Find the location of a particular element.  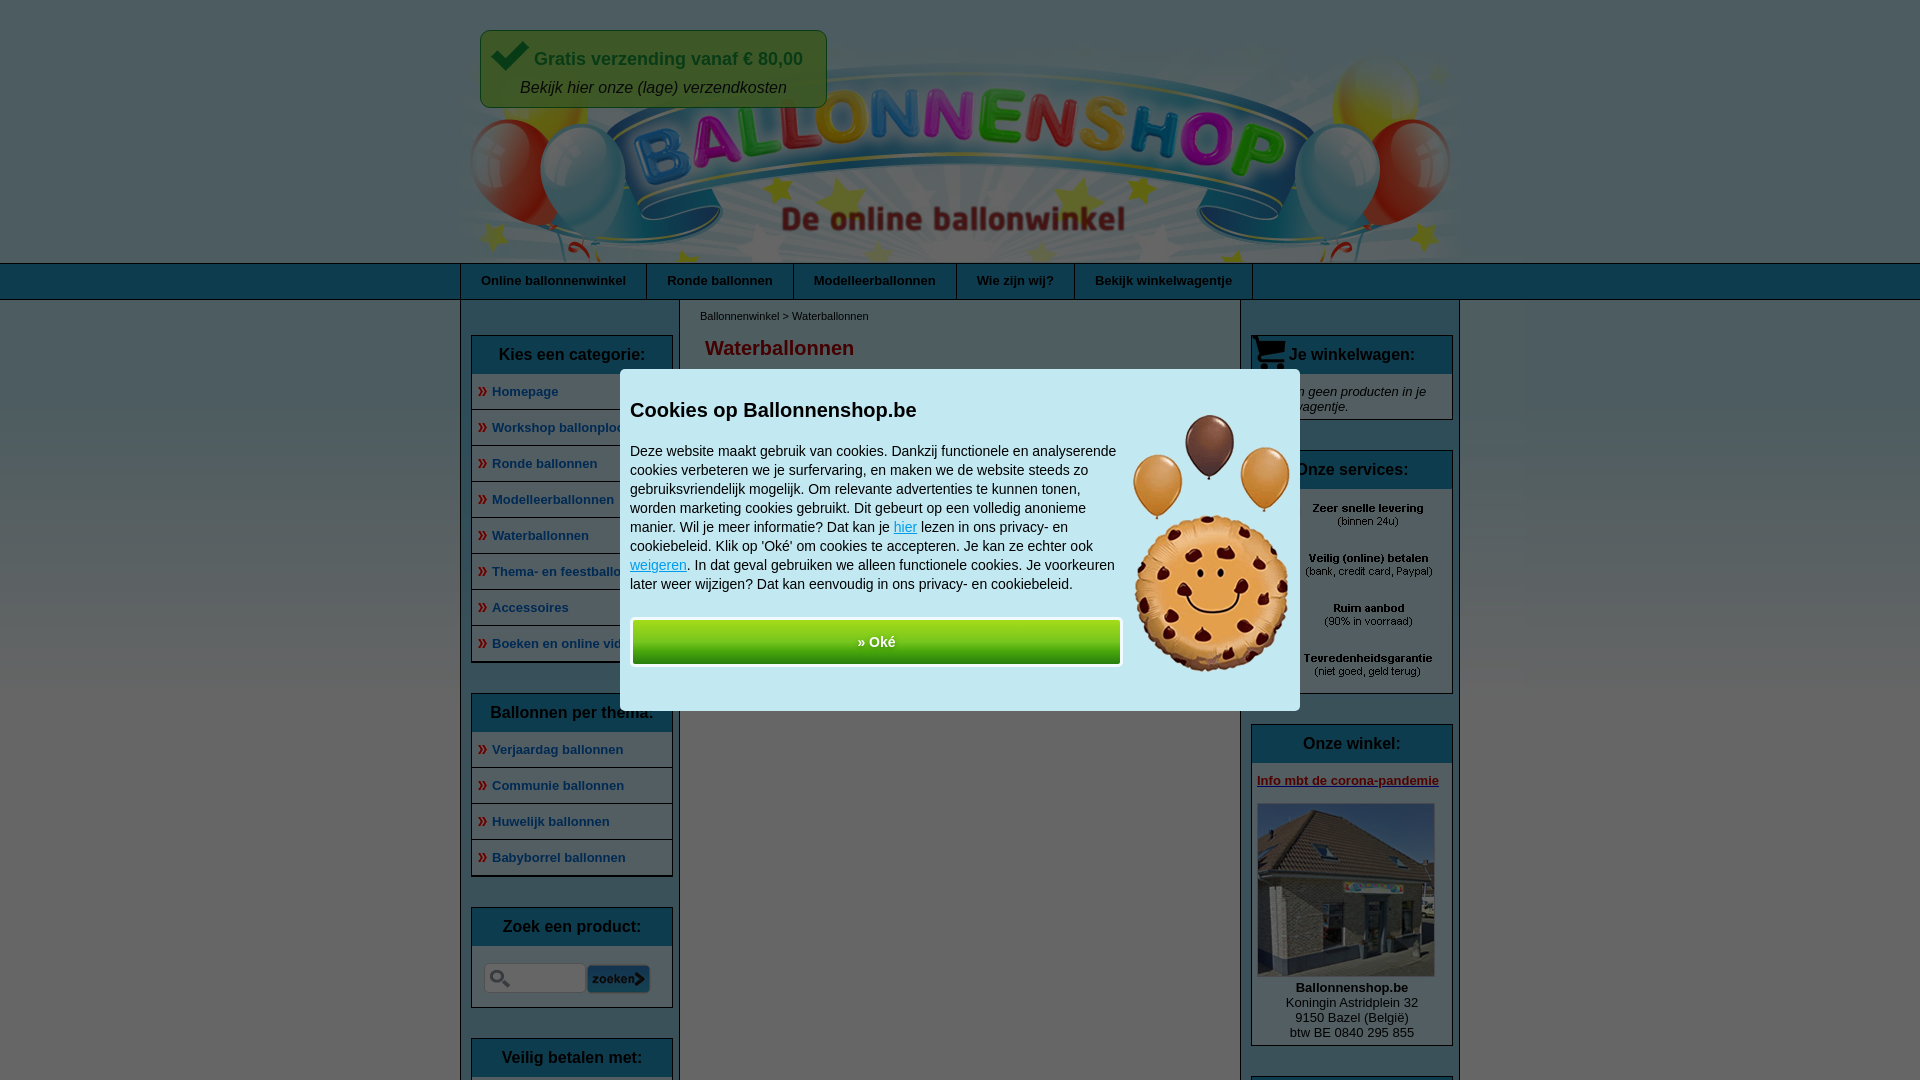

Huwelijk ballonnen is located at coordinates (572, 822).